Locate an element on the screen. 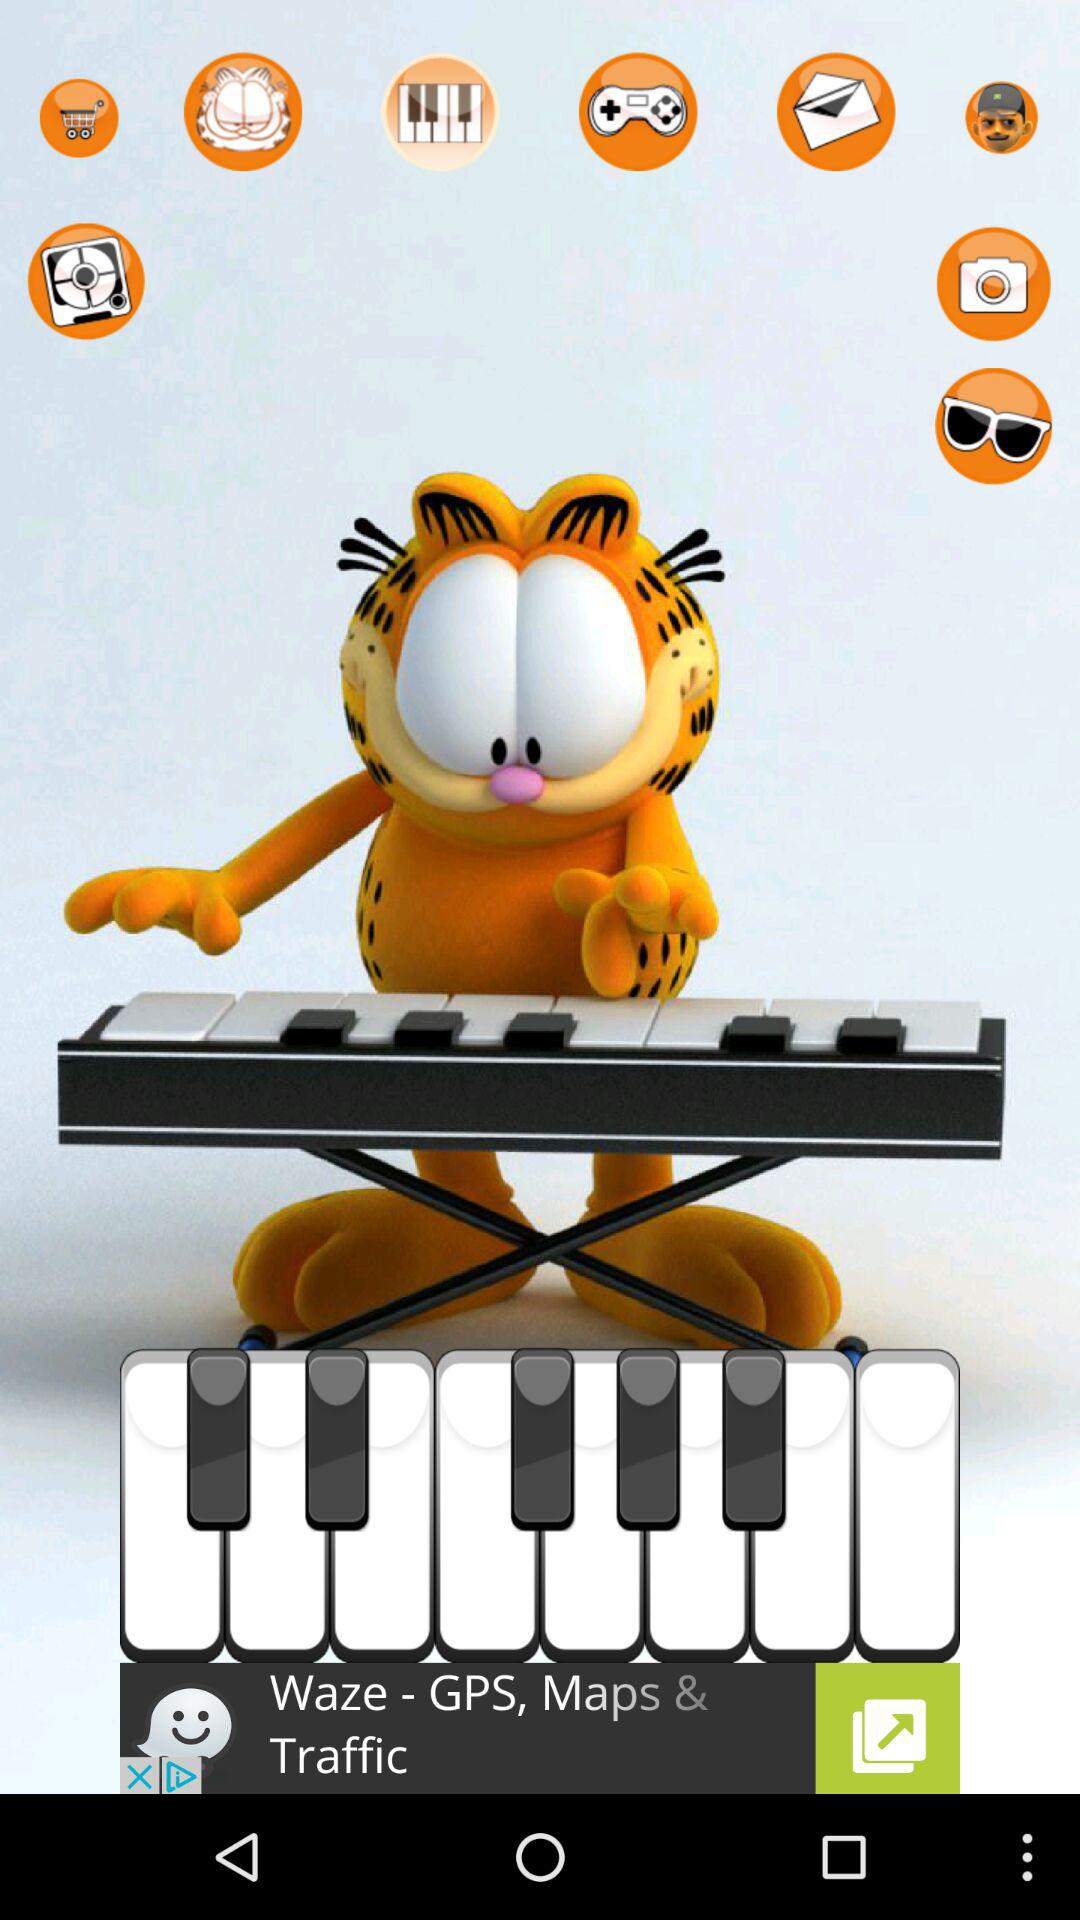  select the fifth black key from the keyboard is located at coordinates (755, 1440).